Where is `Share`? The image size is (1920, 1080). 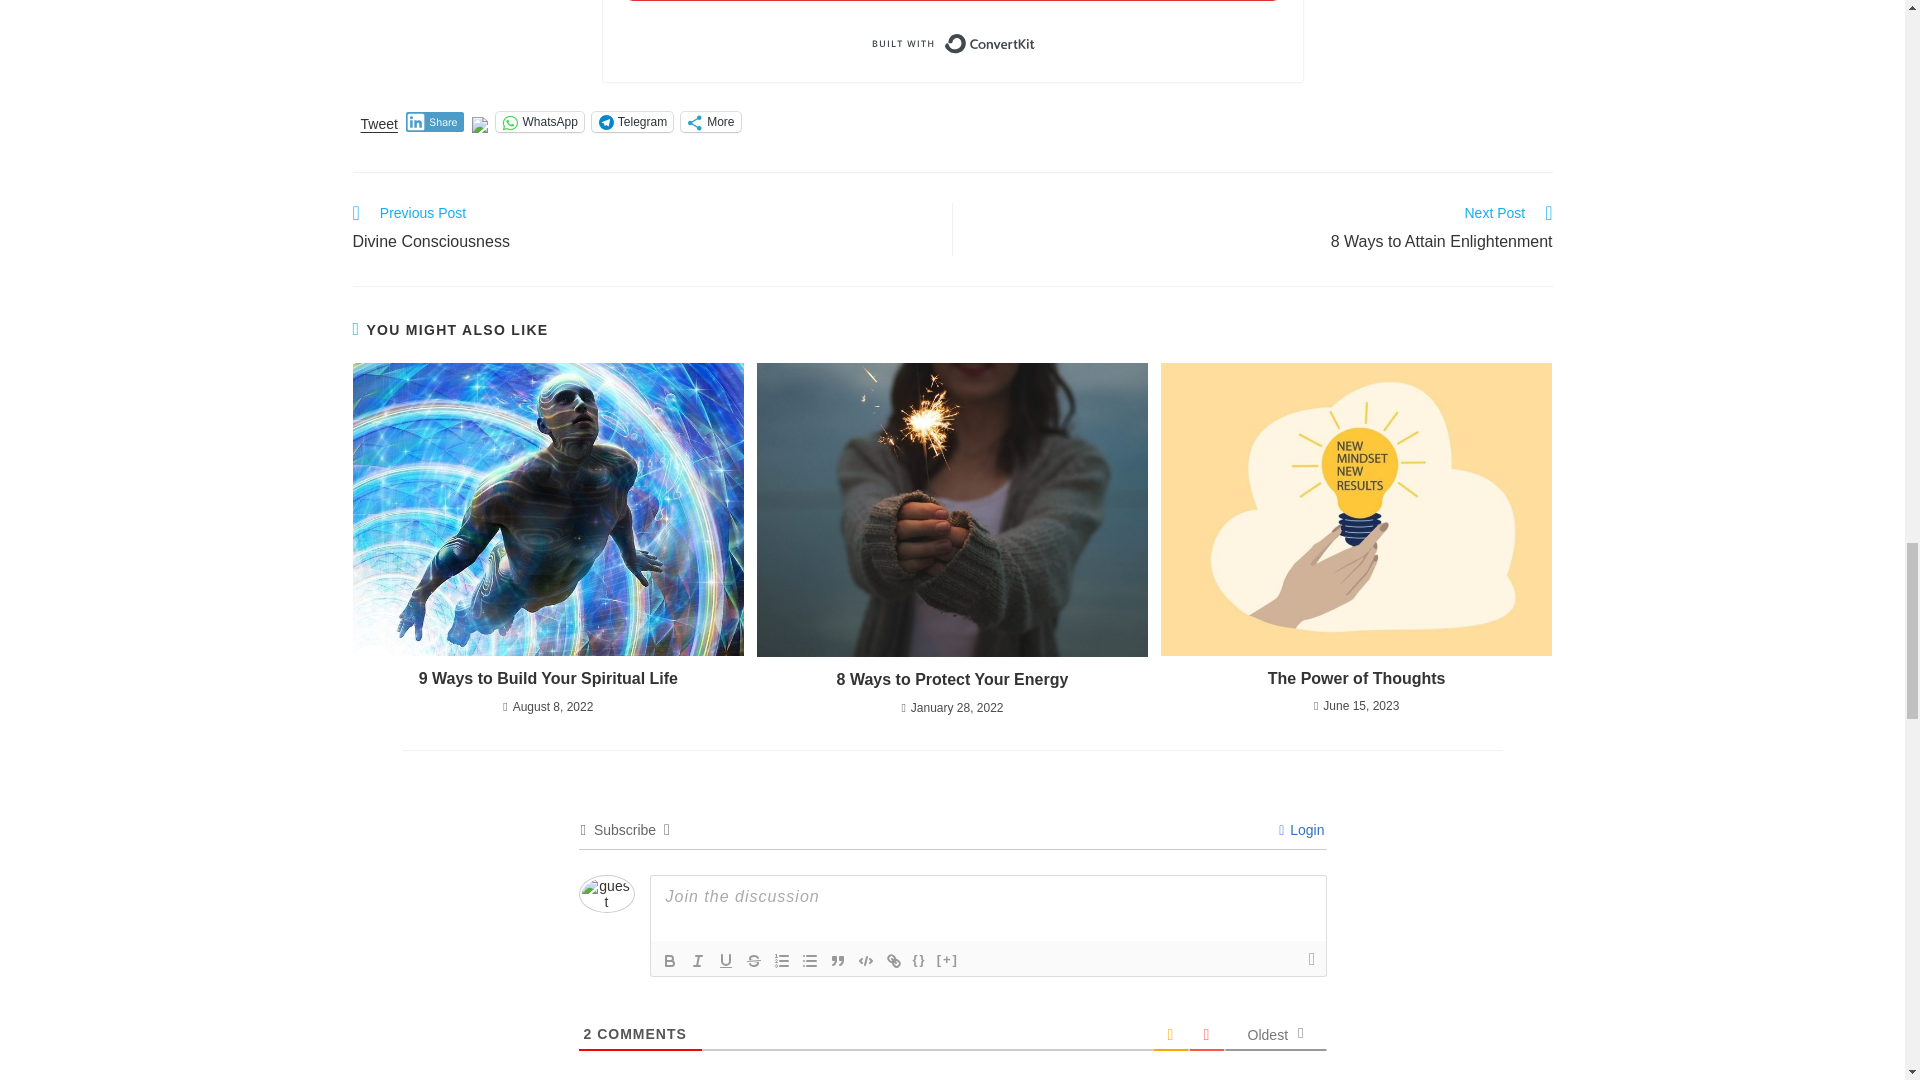 Share is located at coordinates (434, 122).